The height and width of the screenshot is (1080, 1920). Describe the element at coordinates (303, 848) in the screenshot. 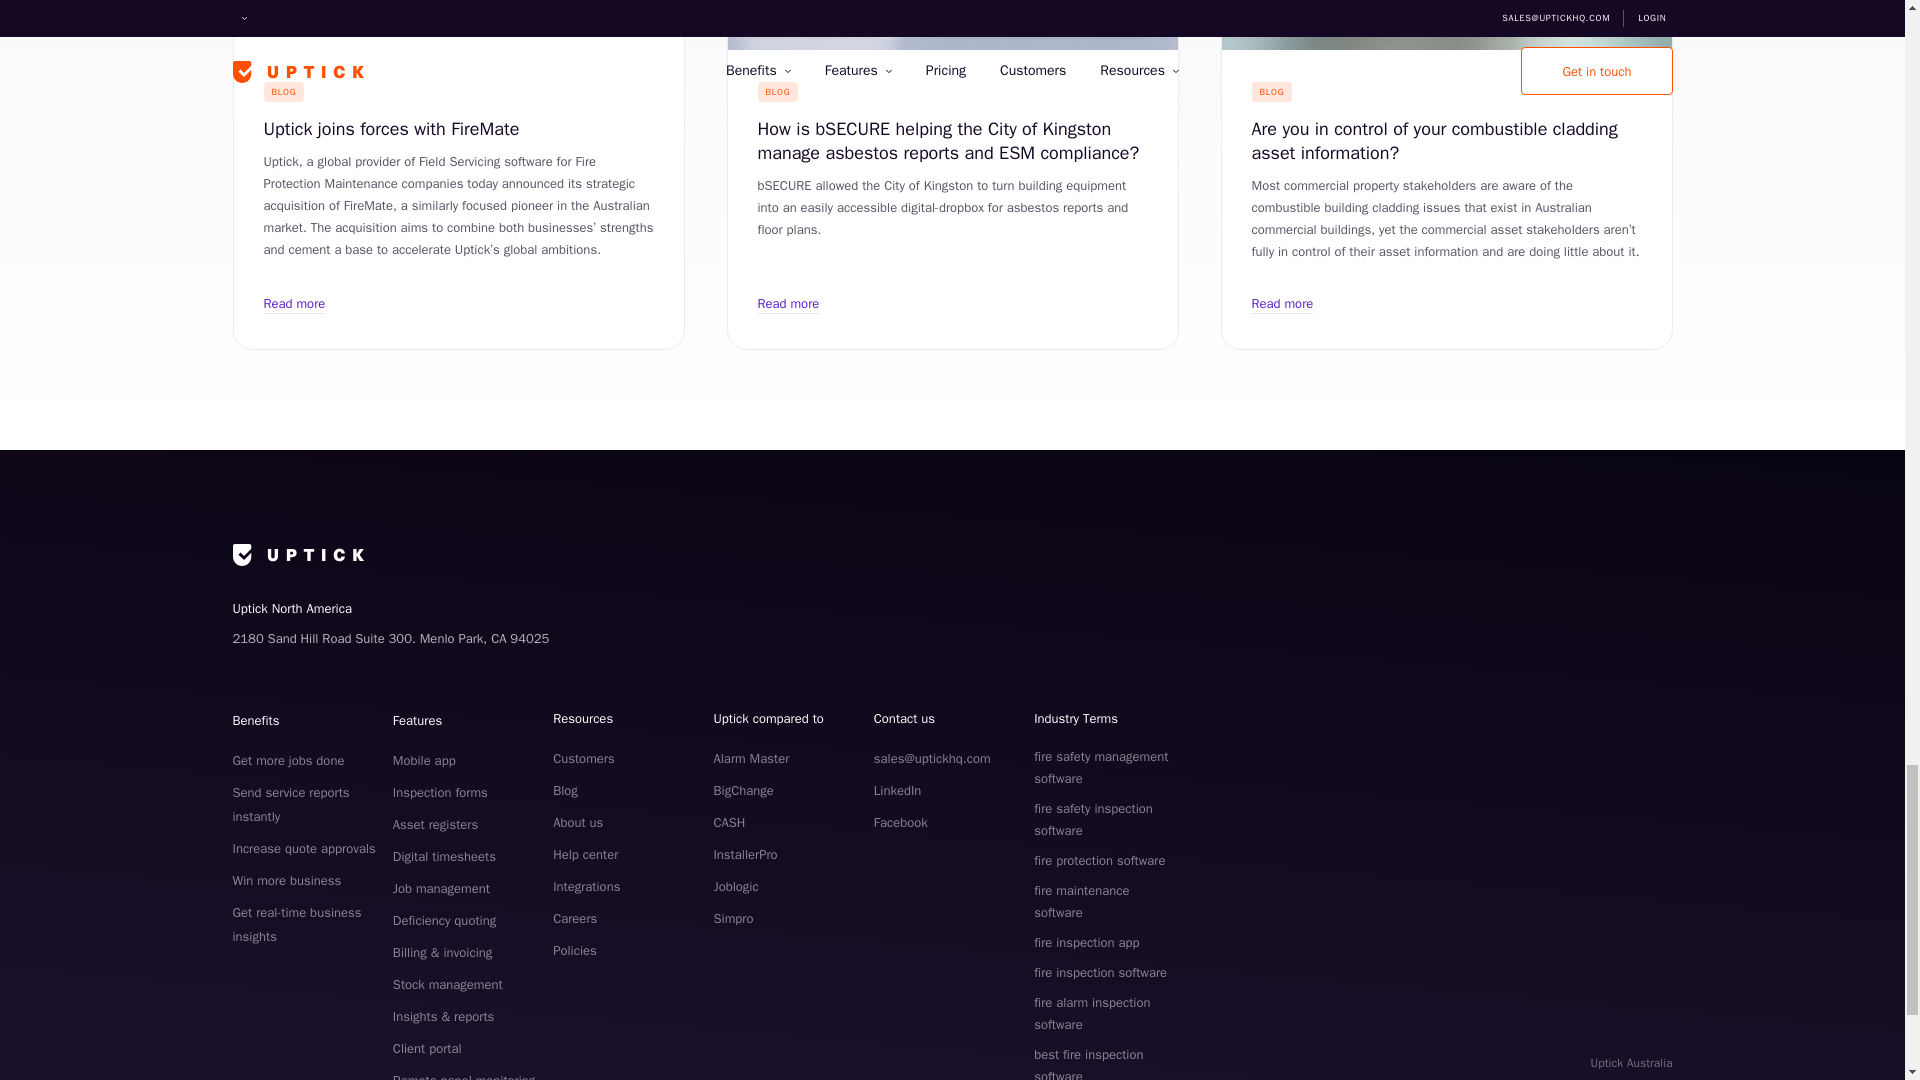

I see `Increase quote approvals` at that location.